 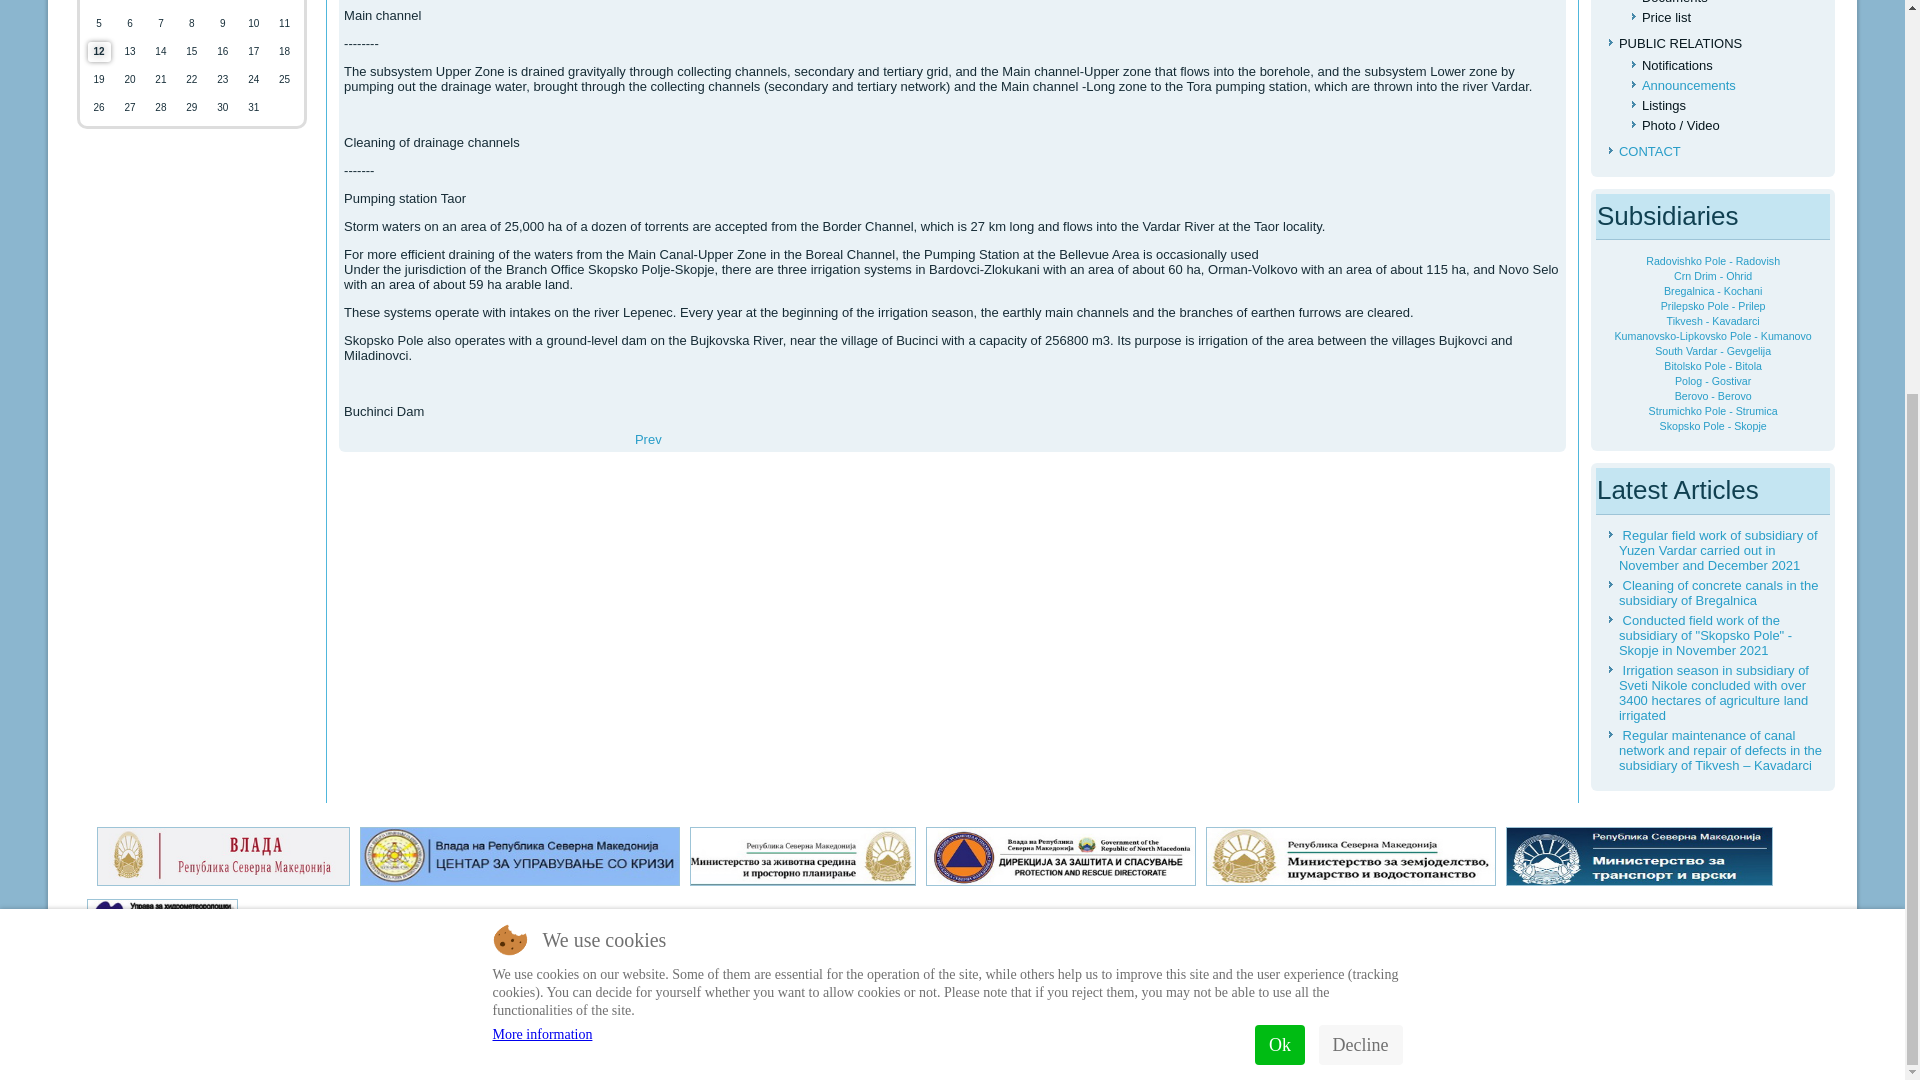 What do you see at coordinates (1713, 306) in the screenshot?
I see `Prilepsko Pole - Prilep` at bounding box center [1713, 306].